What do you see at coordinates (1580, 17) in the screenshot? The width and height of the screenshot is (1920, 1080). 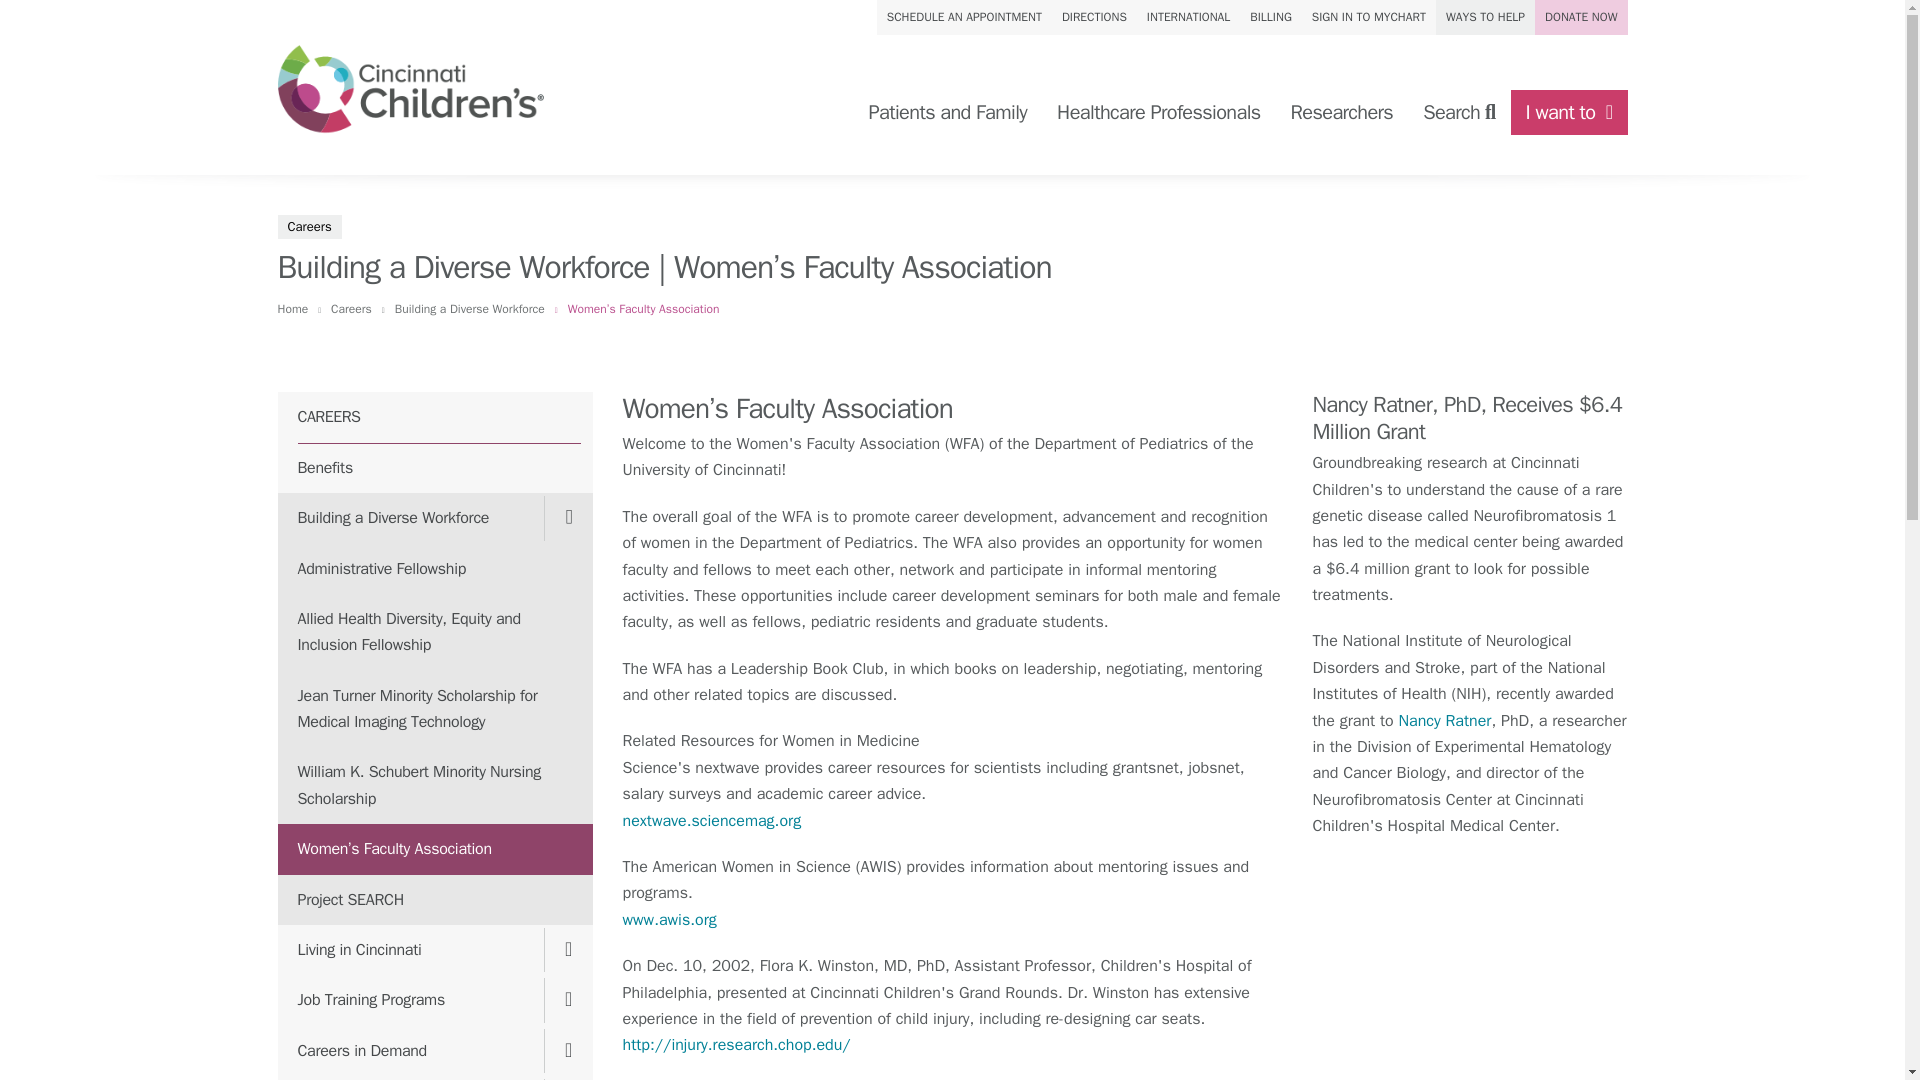 I see `Give now to Cincinnati Children's` at bounding box center [1580, 17].